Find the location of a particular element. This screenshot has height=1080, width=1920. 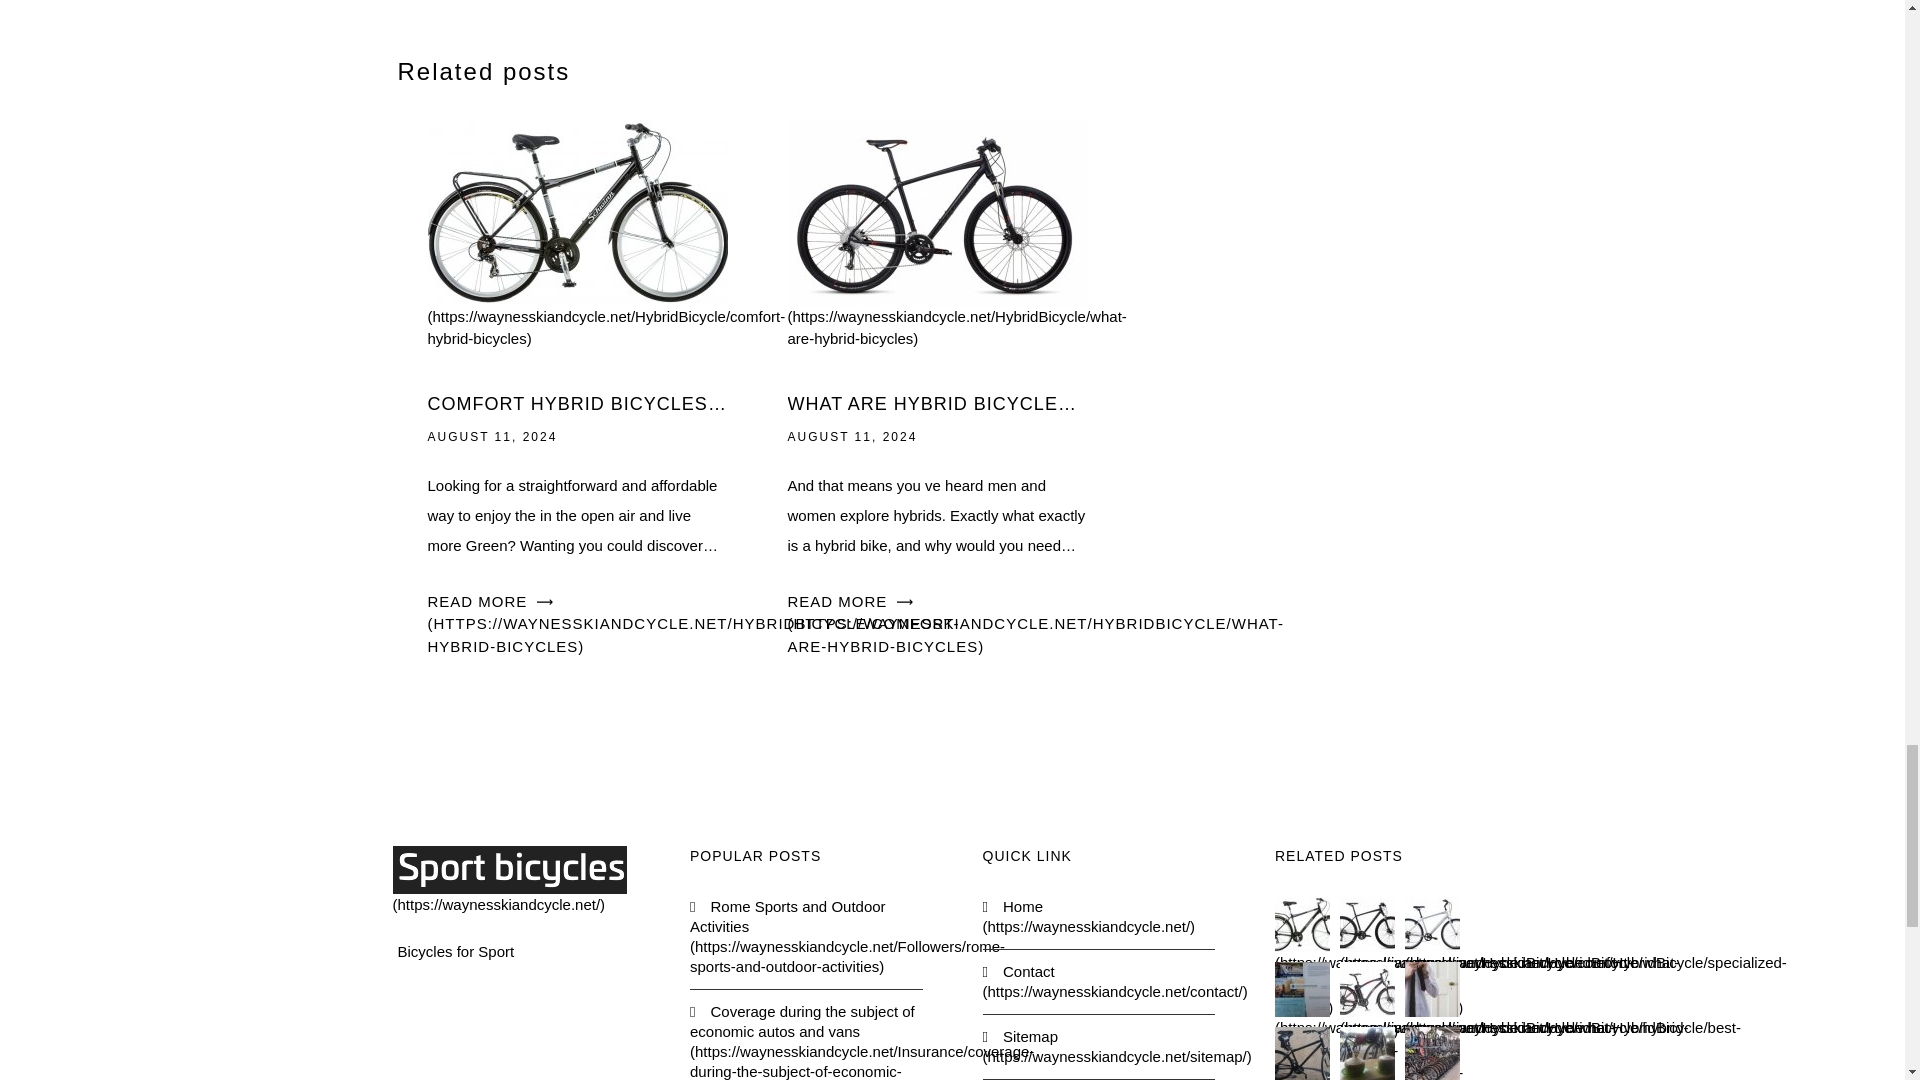

READ MORE is located at coordinates (694, 623).